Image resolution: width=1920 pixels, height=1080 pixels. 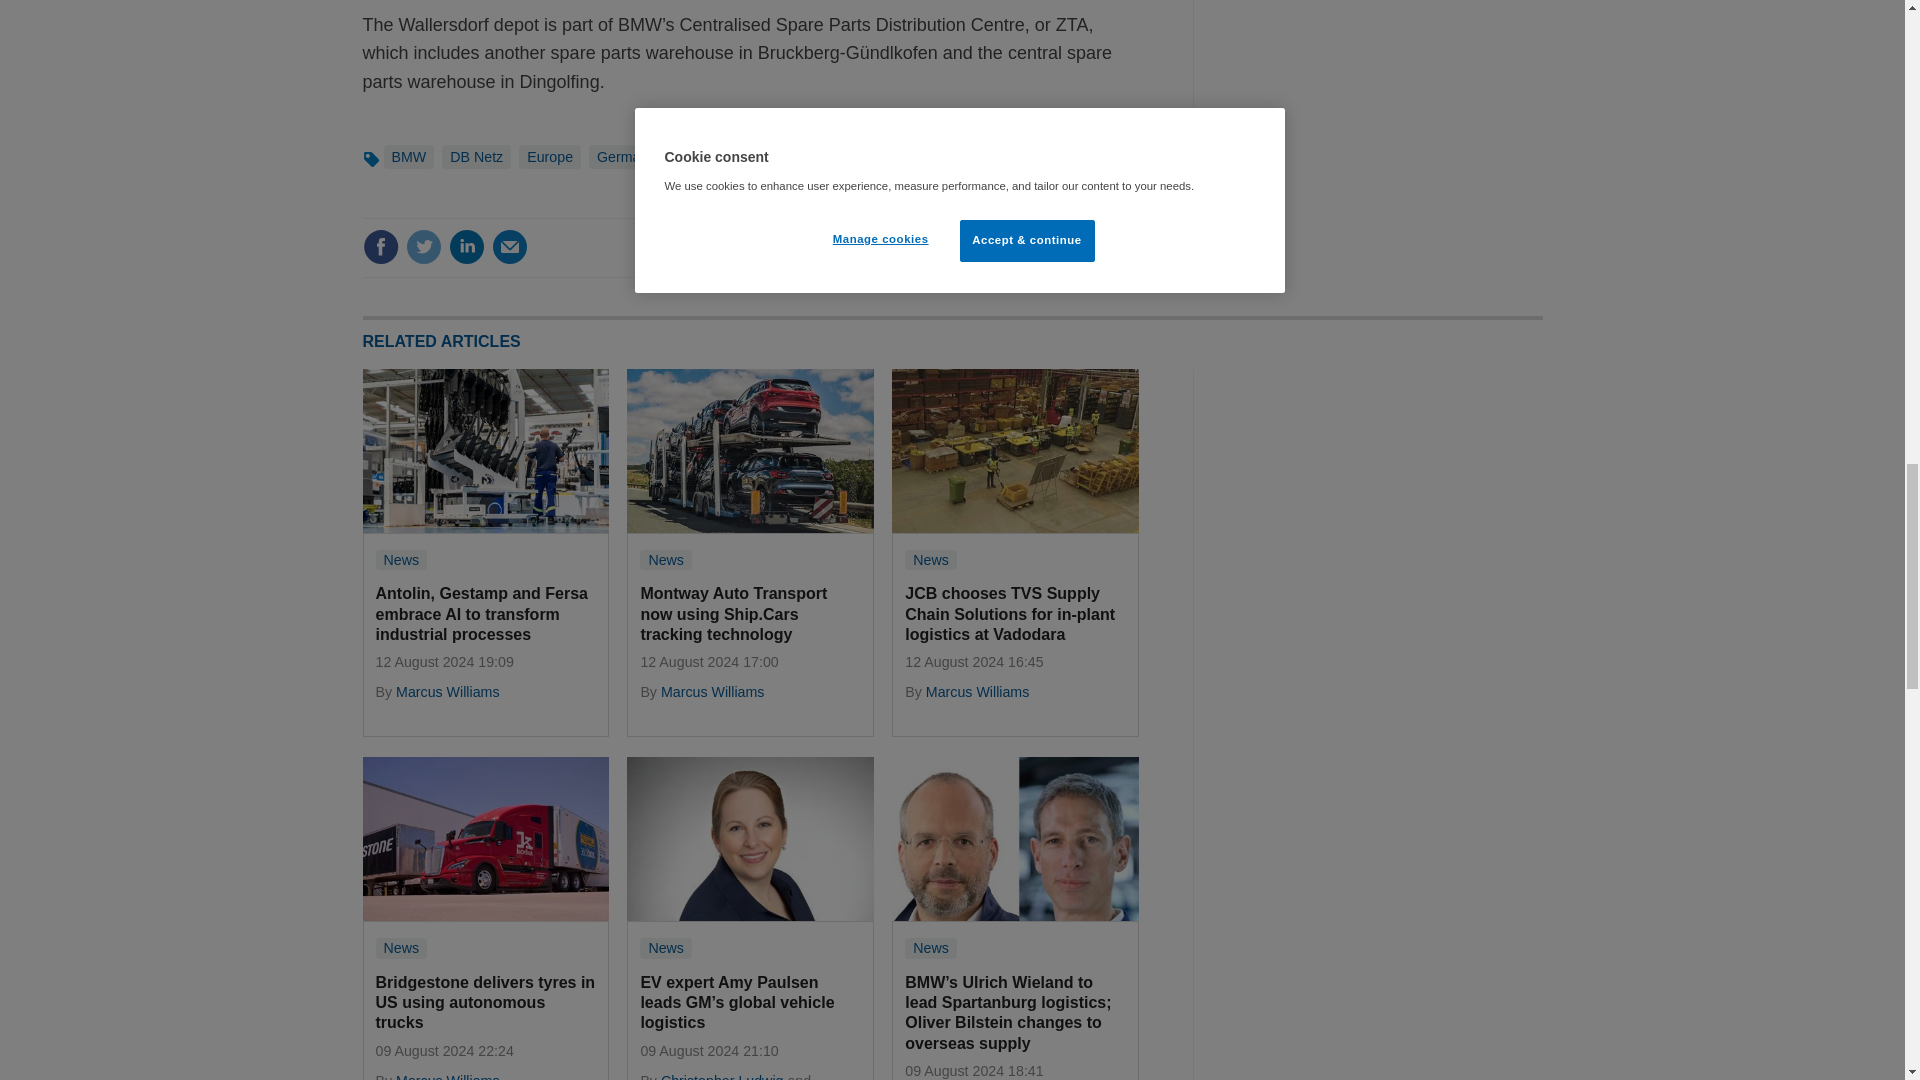 I want to click on Share this on Facebook, so click(x=380, y=246).